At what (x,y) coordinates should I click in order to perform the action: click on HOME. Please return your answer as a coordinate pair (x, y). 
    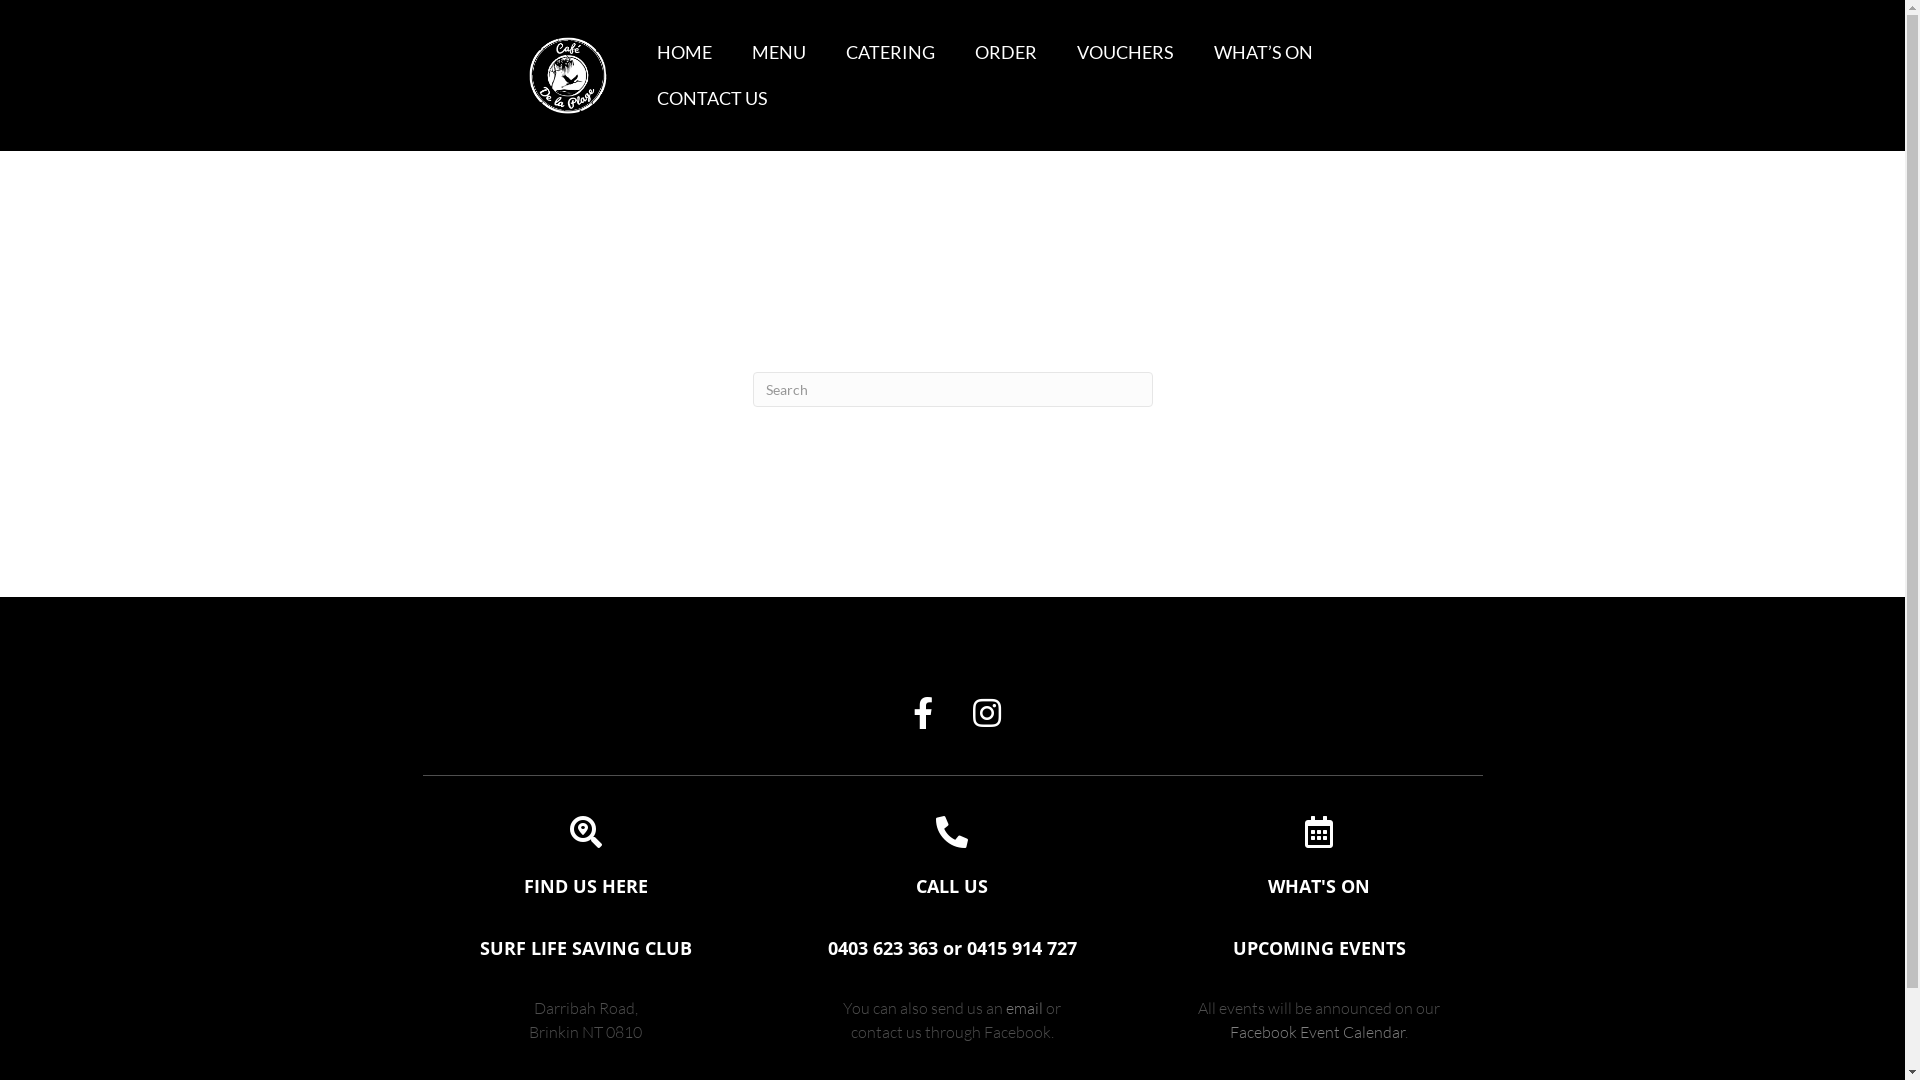
    Looking at the image, I should click on (684, 53).